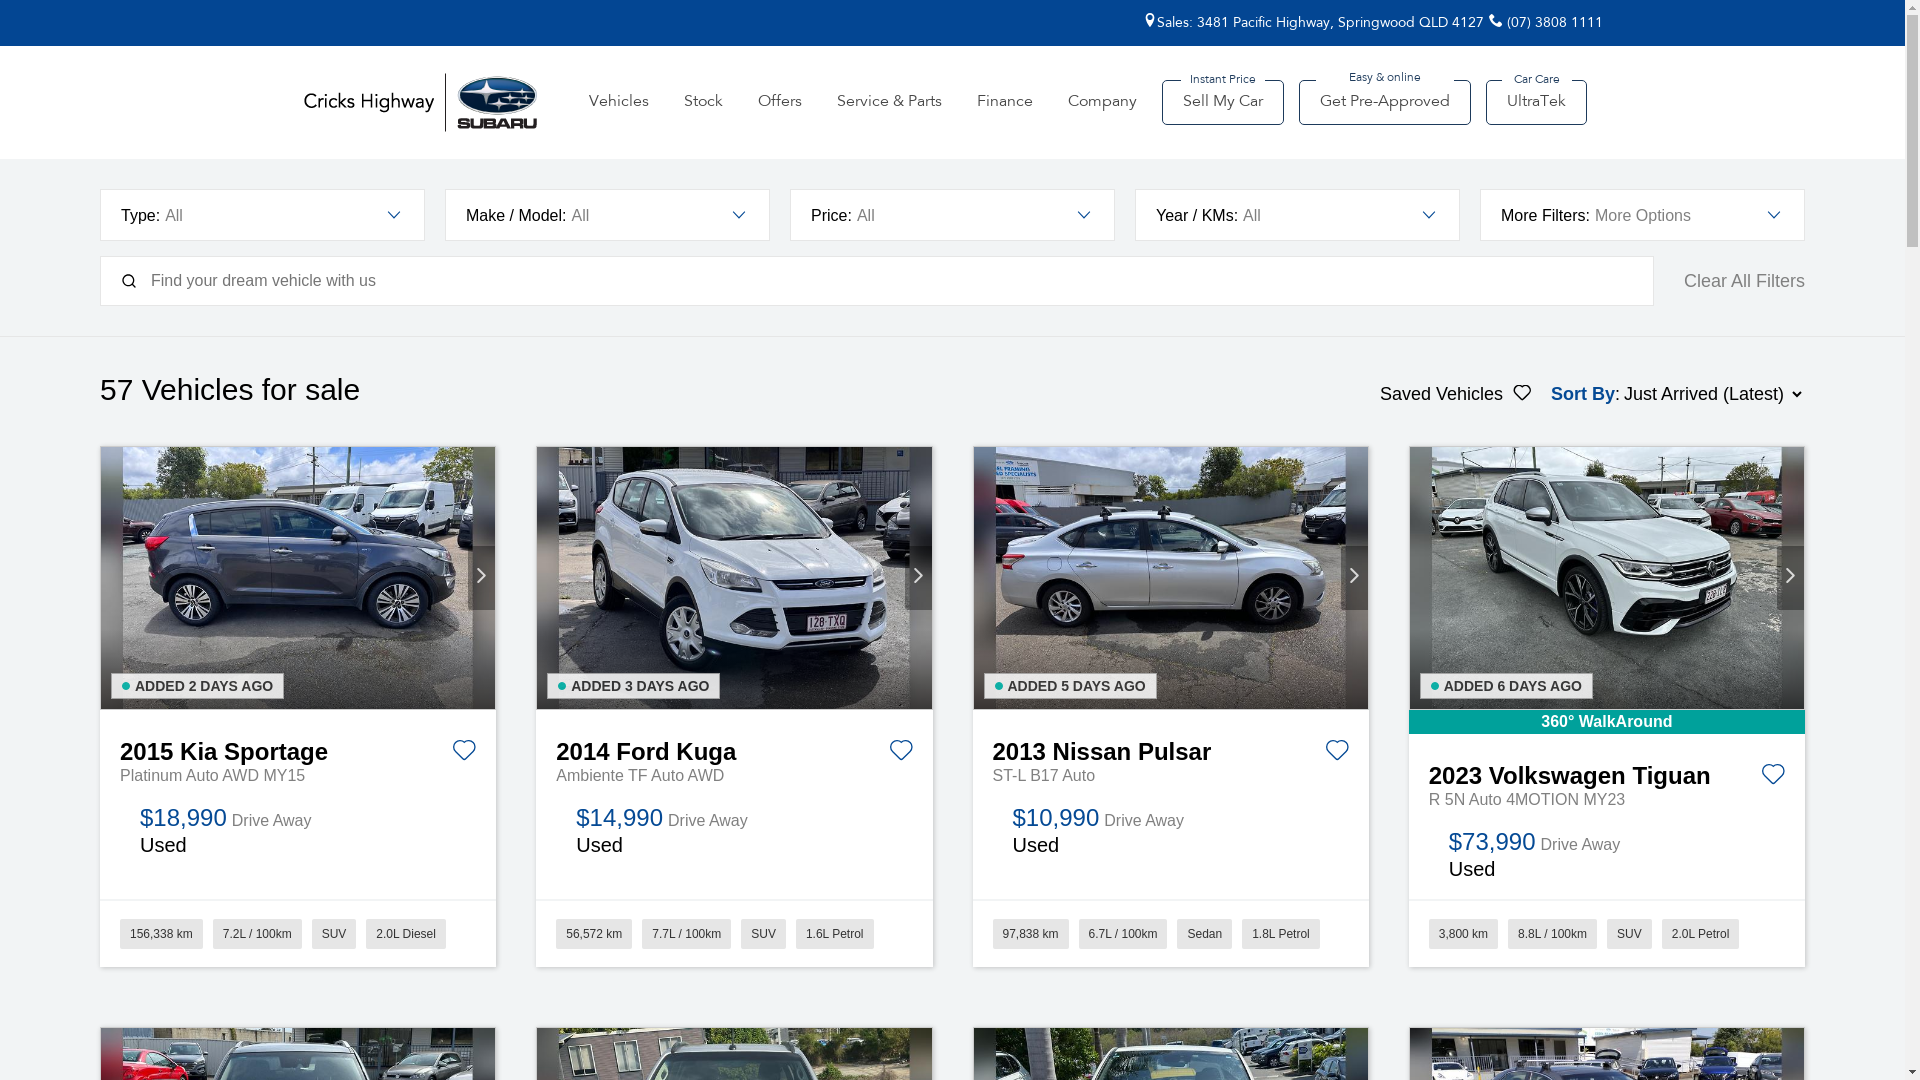 This screenshot has width=1920, height=1080. What do you see at coordinates (618, 102) in the screenshot?
I see `Vehicles` at bounding box center [618, 102].